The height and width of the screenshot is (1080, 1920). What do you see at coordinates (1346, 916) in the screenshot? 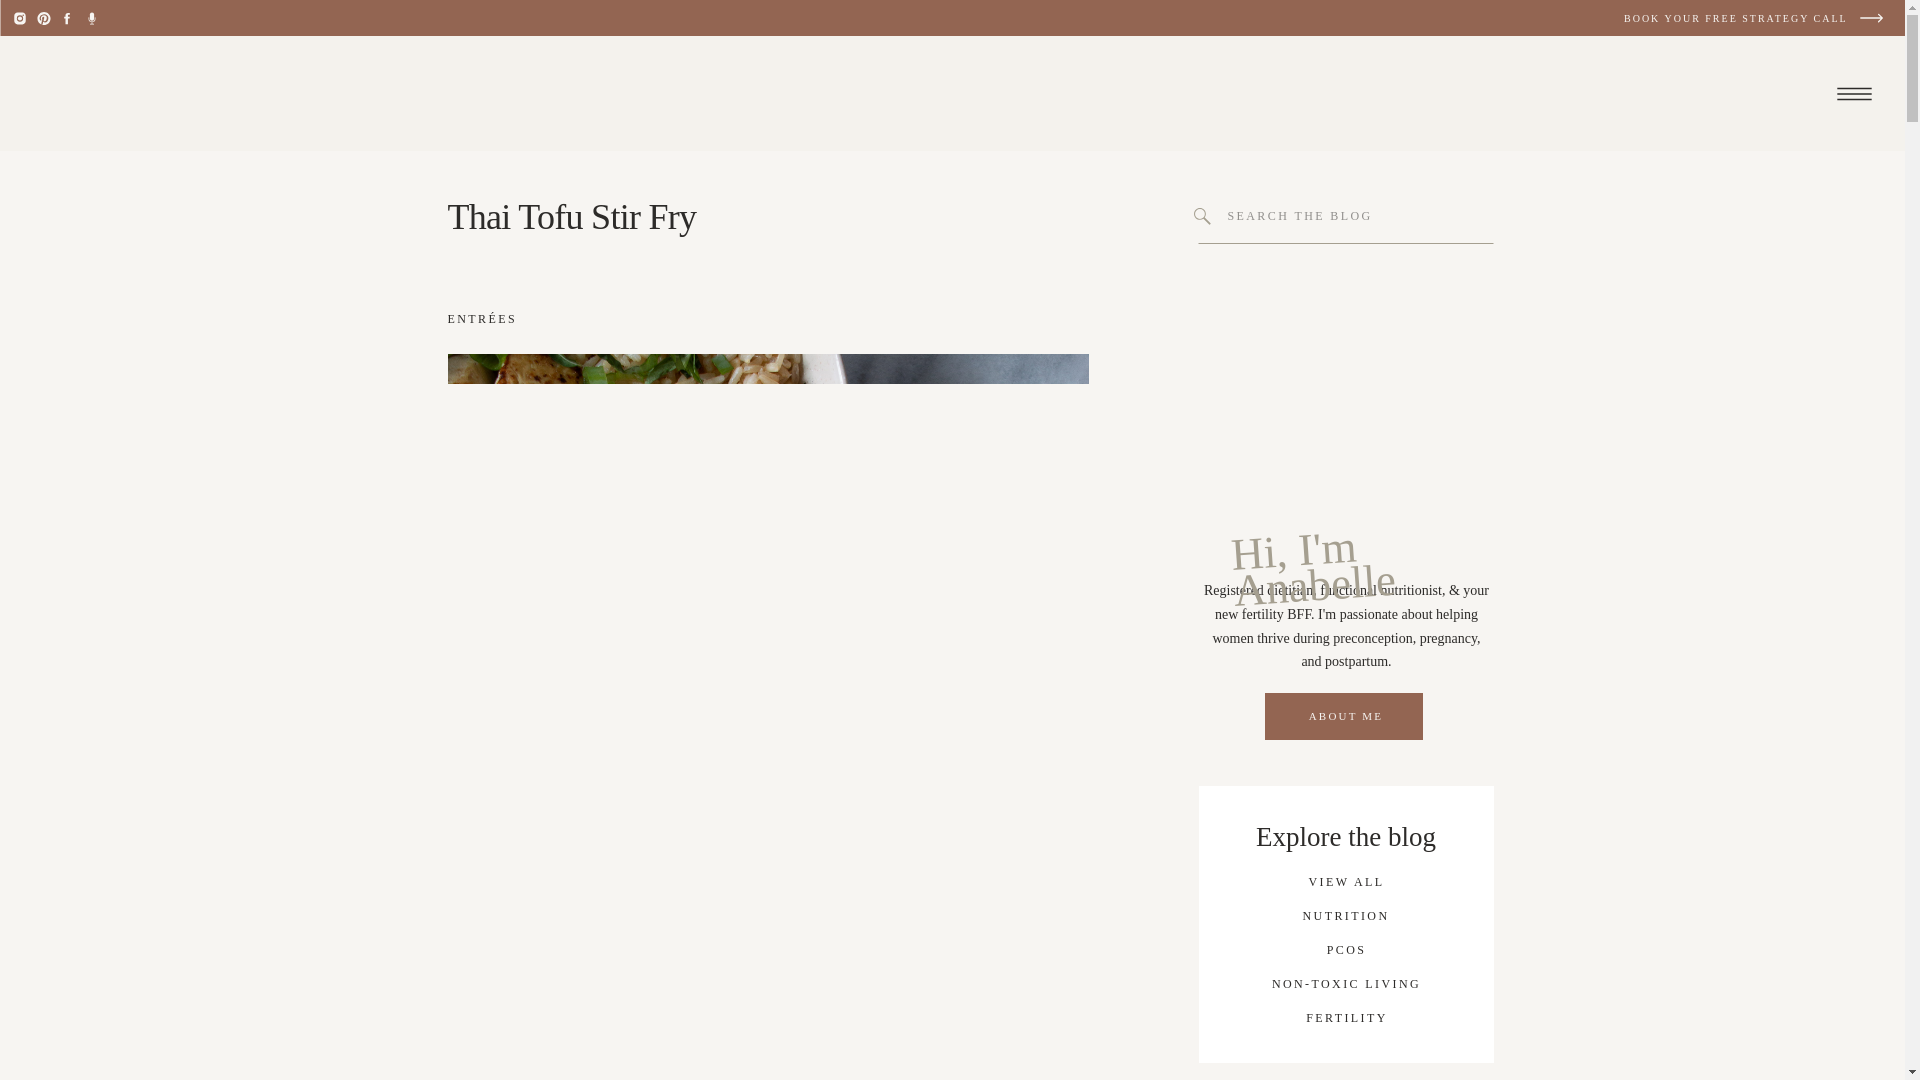
I see `NUTRITION` at bounding box center [1346, 916].